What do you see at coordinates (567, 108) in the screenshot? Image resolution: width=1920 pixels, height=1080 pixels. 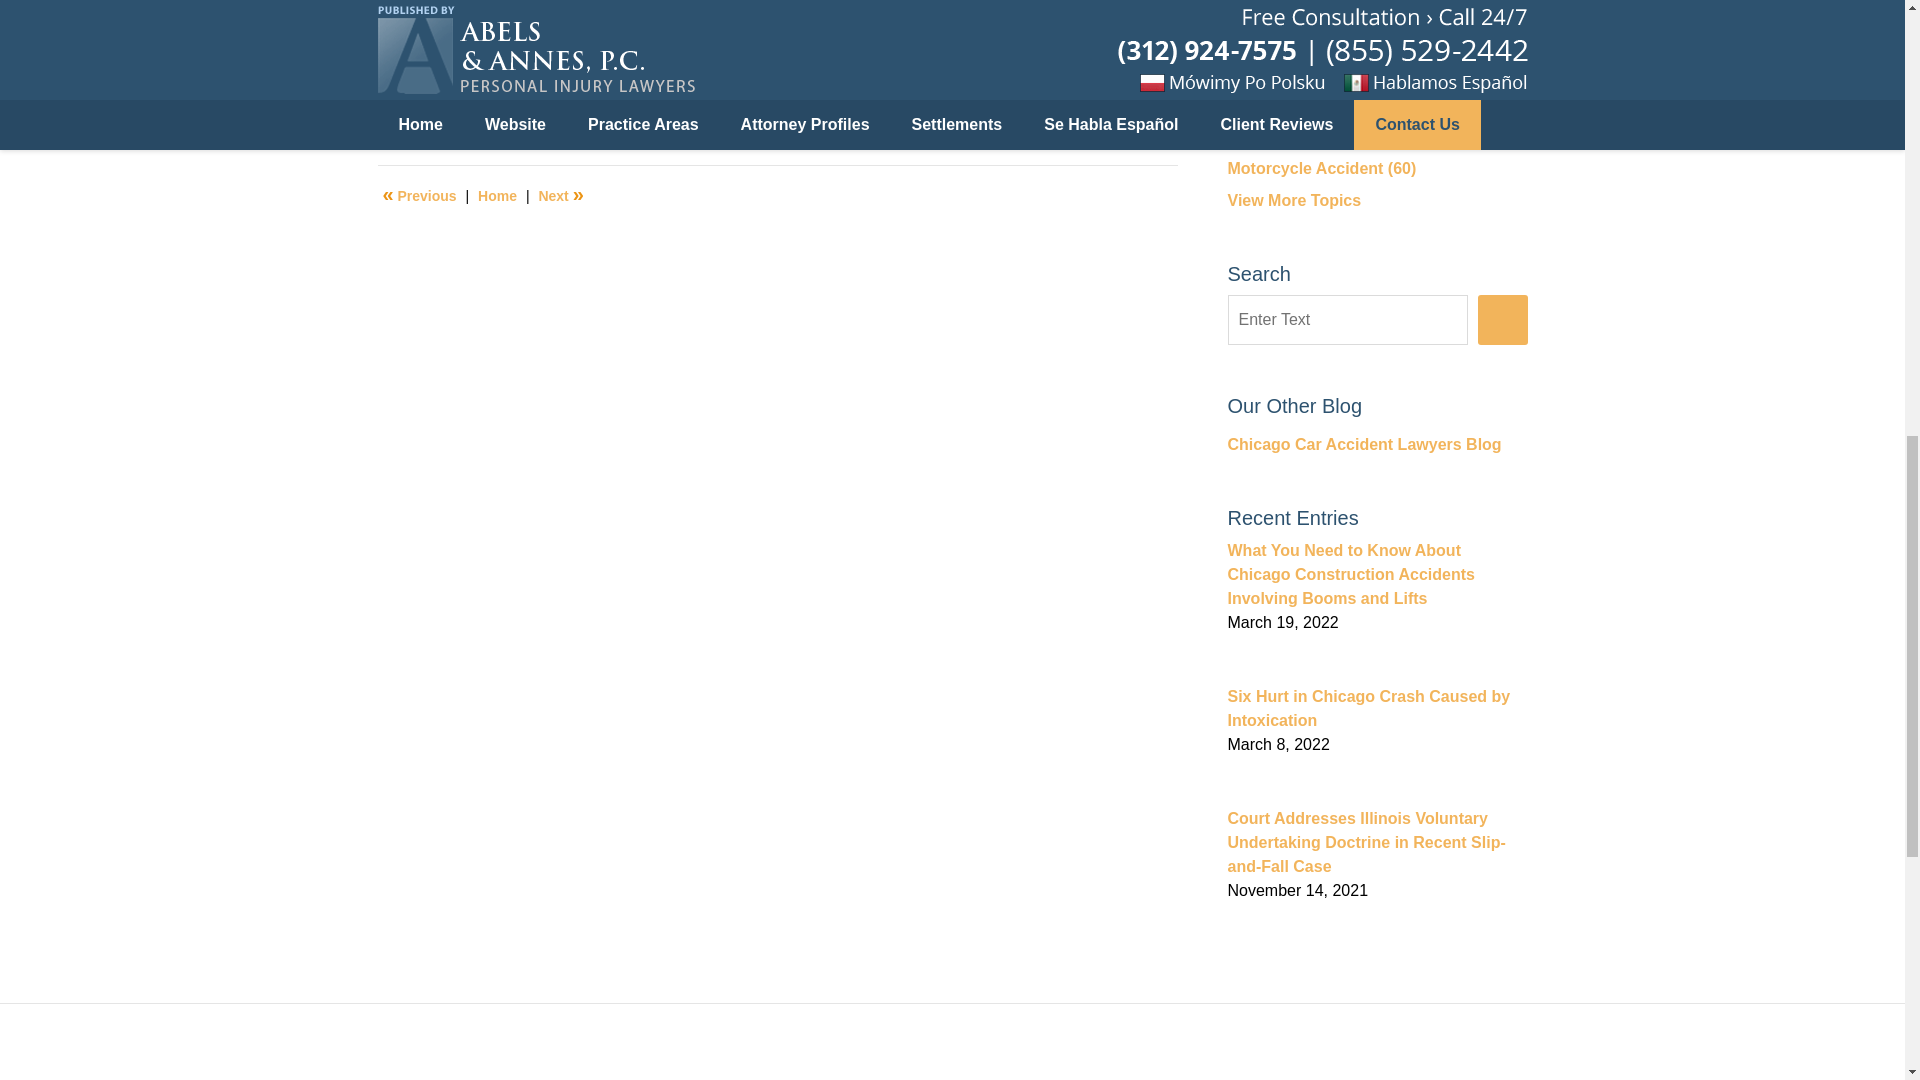 I see `View all posts in Pedestrian Accident` at bounding box center [567, 108].